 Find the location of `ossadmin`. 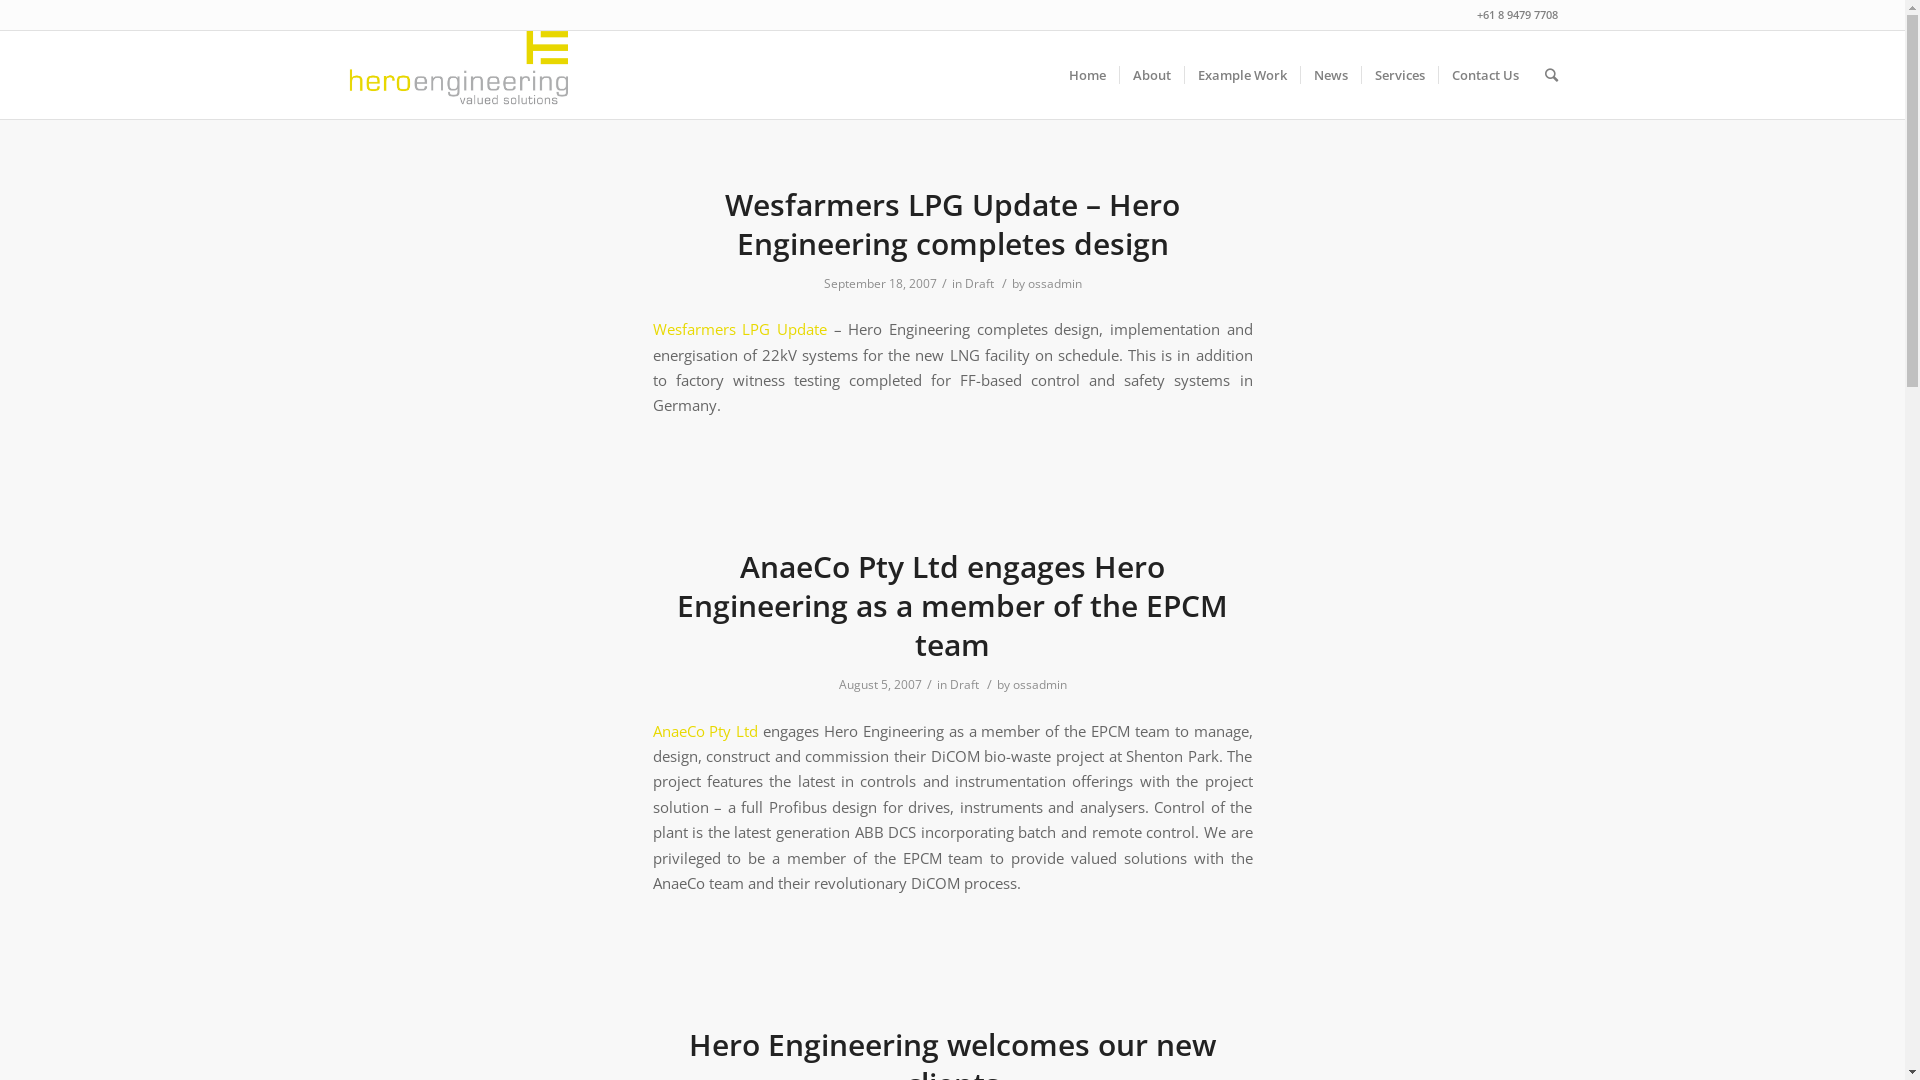

ossadmin is located at coordinates (1055, 284).